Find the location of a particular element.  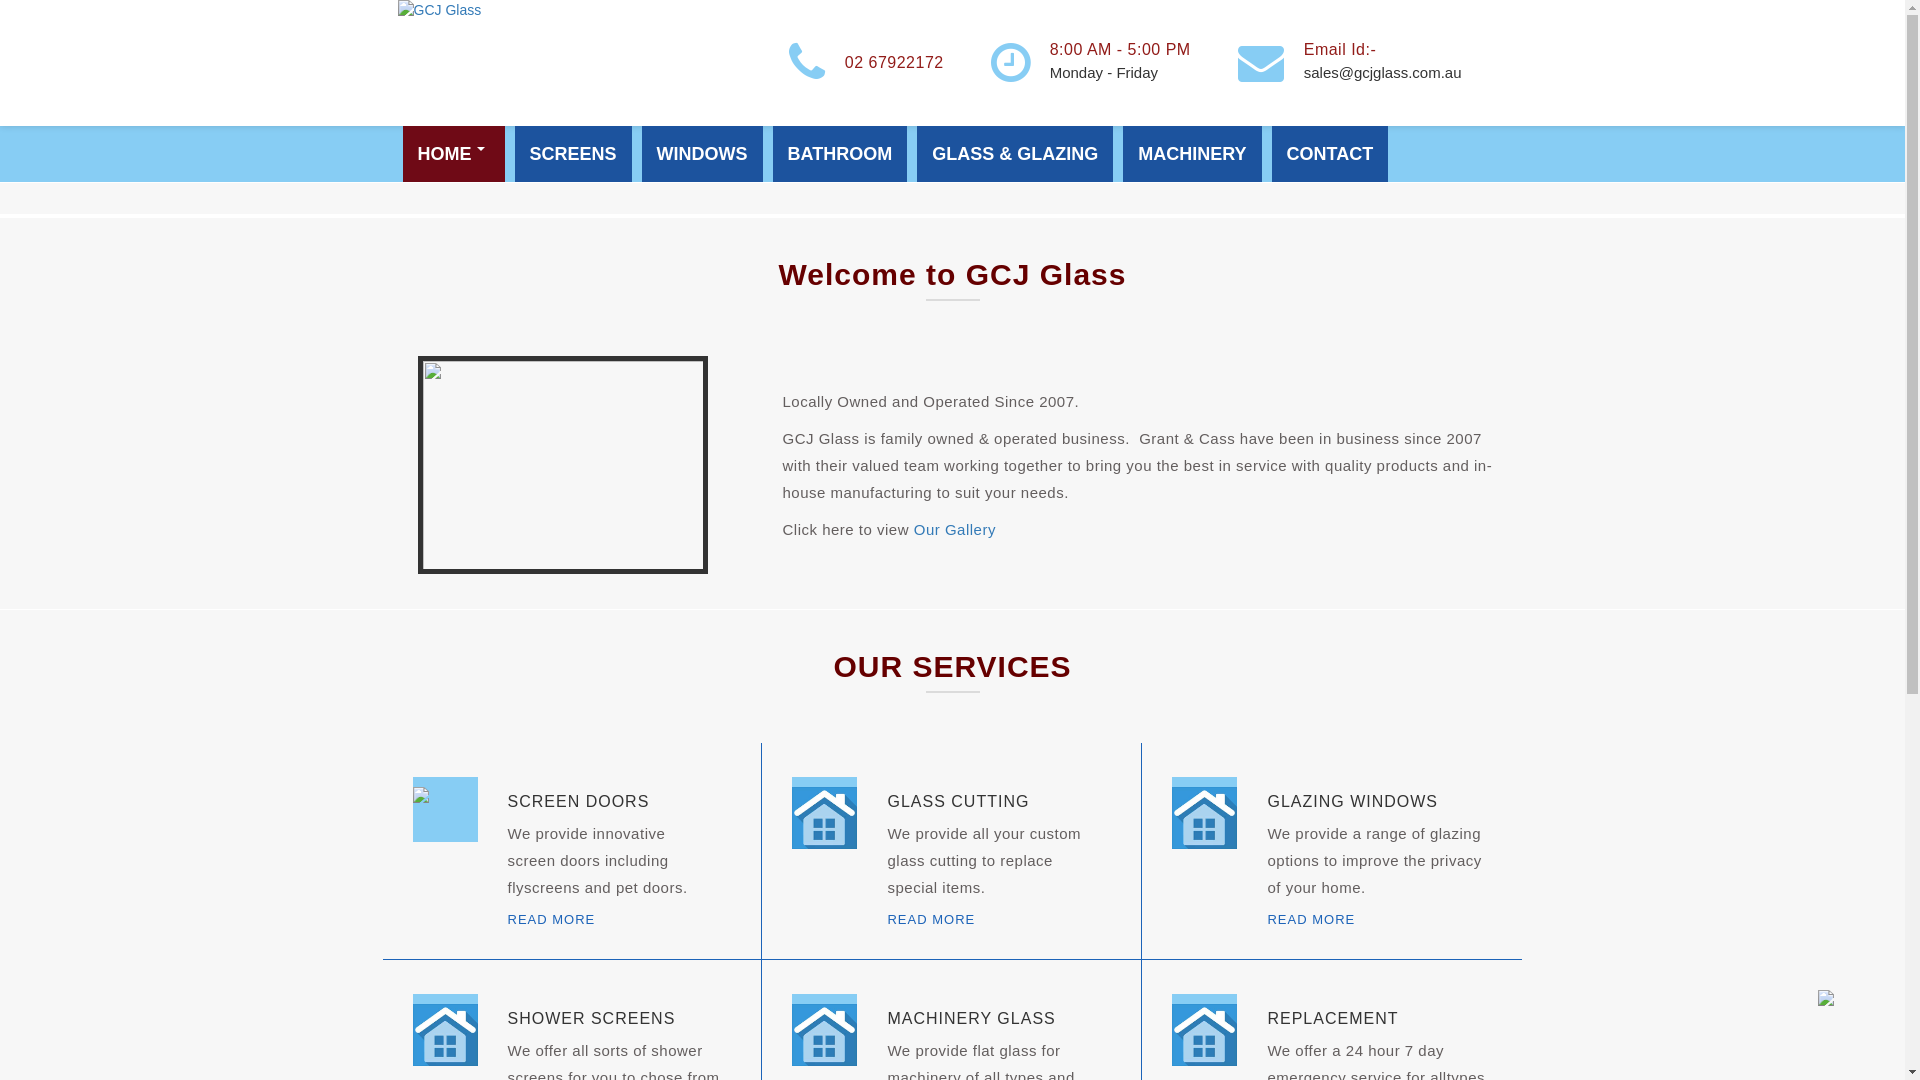

READ MORE is located at coordinates (552, 920).